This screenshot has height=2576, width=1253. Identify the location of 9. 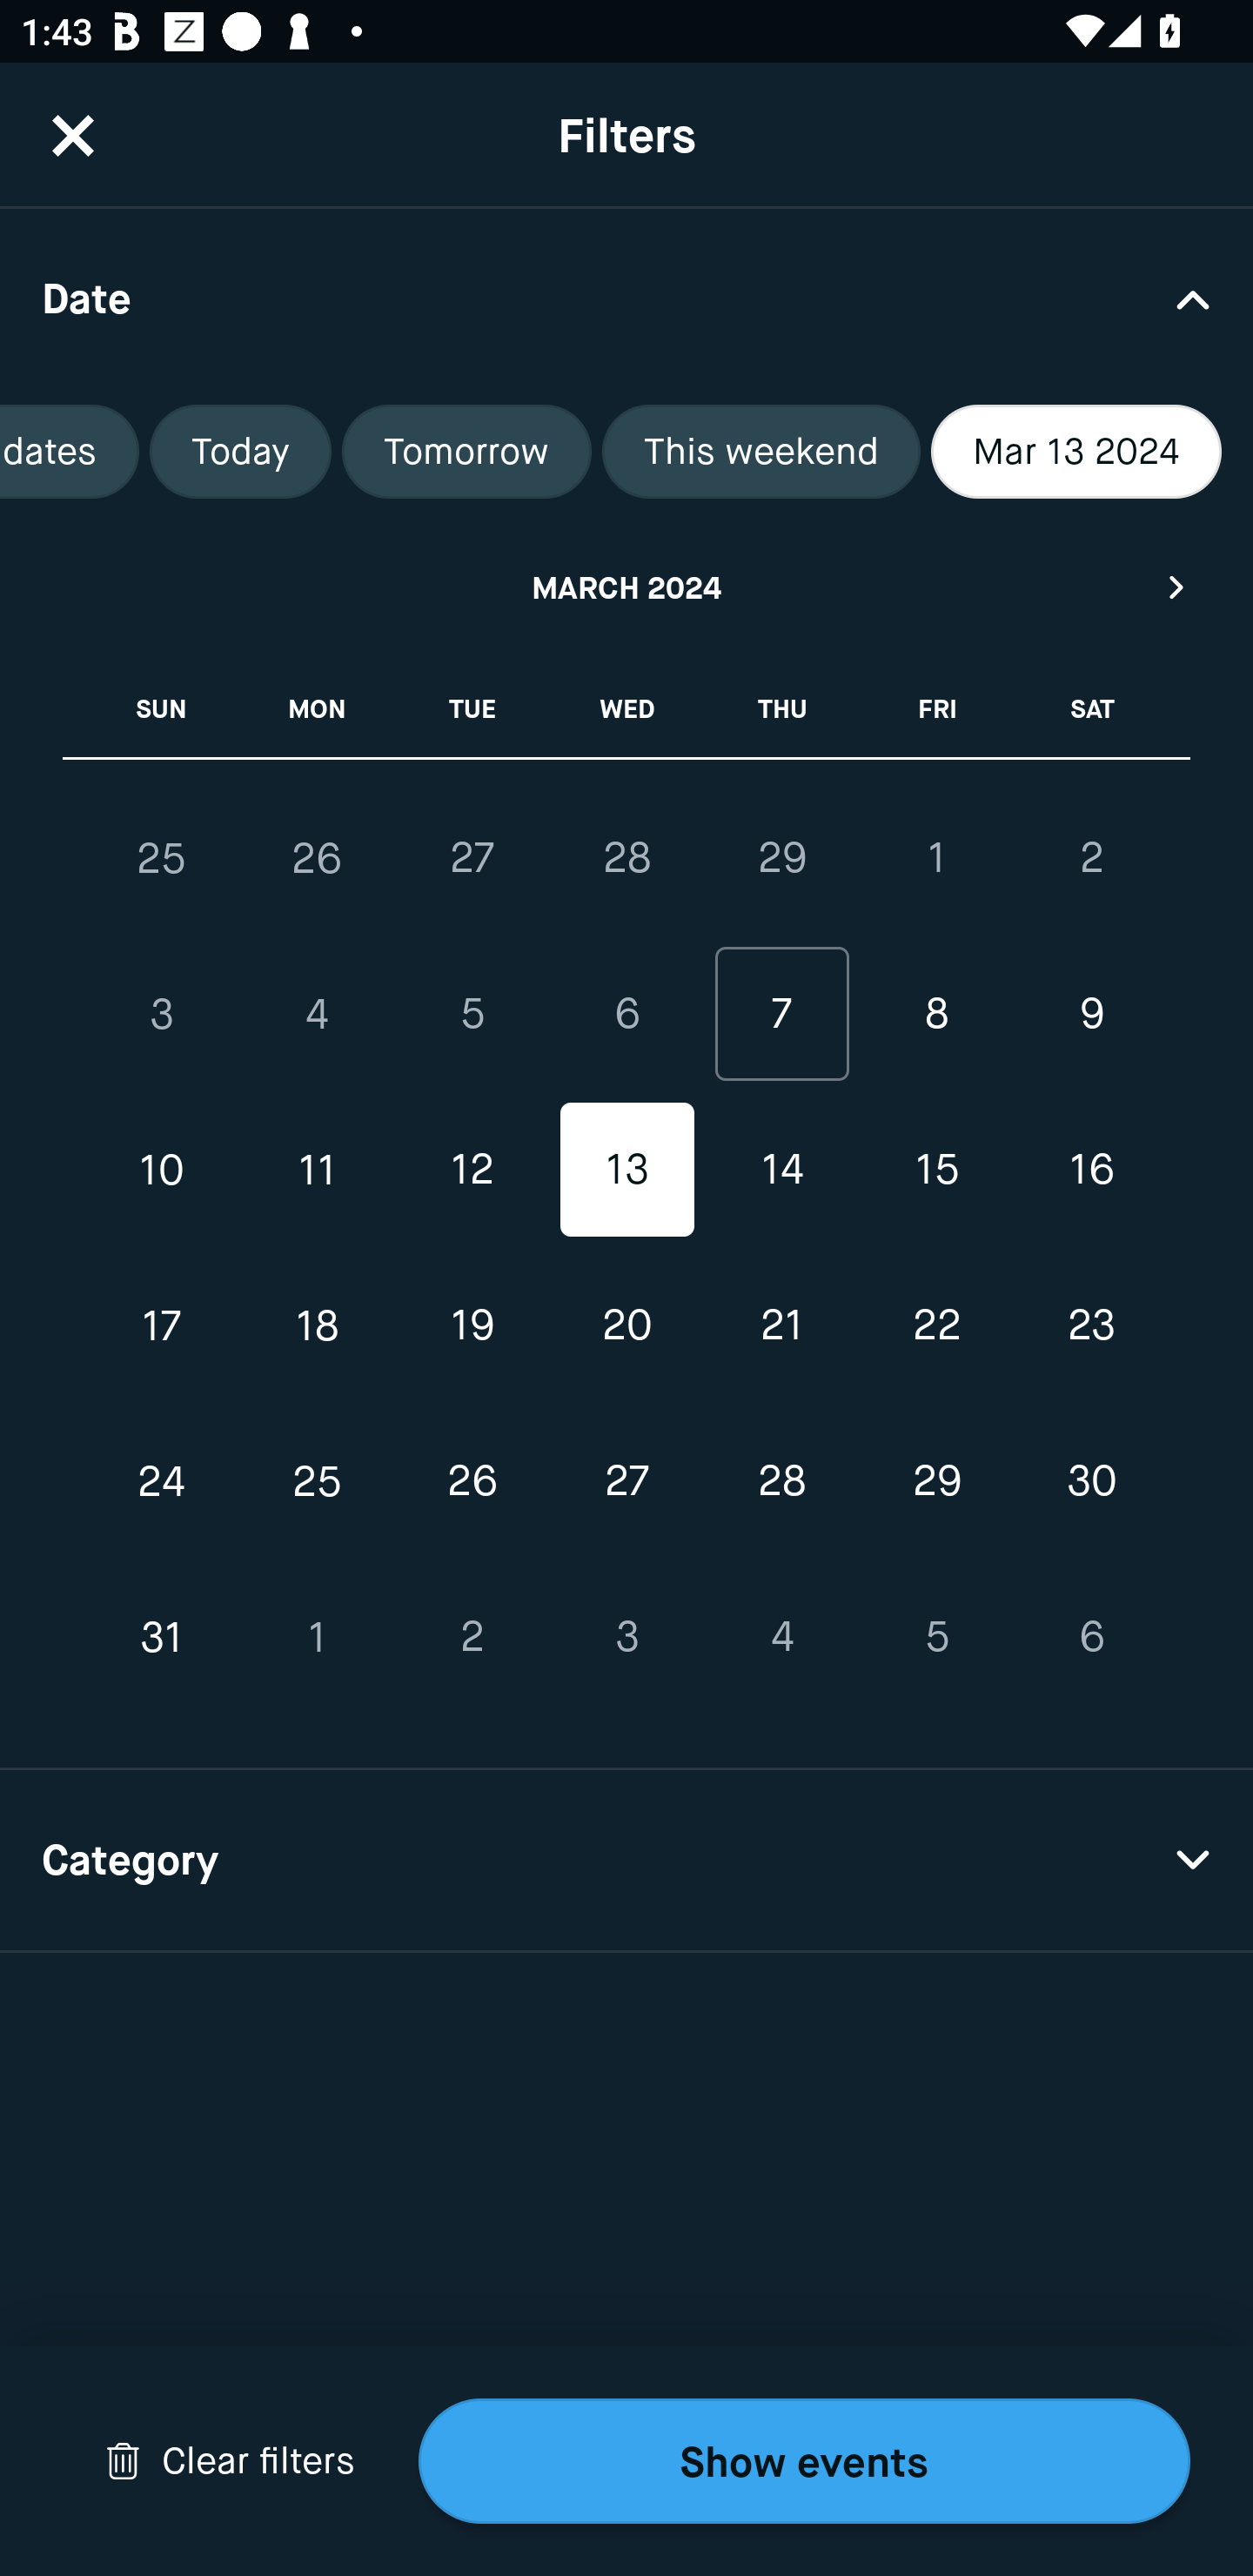
(1091, 1015).